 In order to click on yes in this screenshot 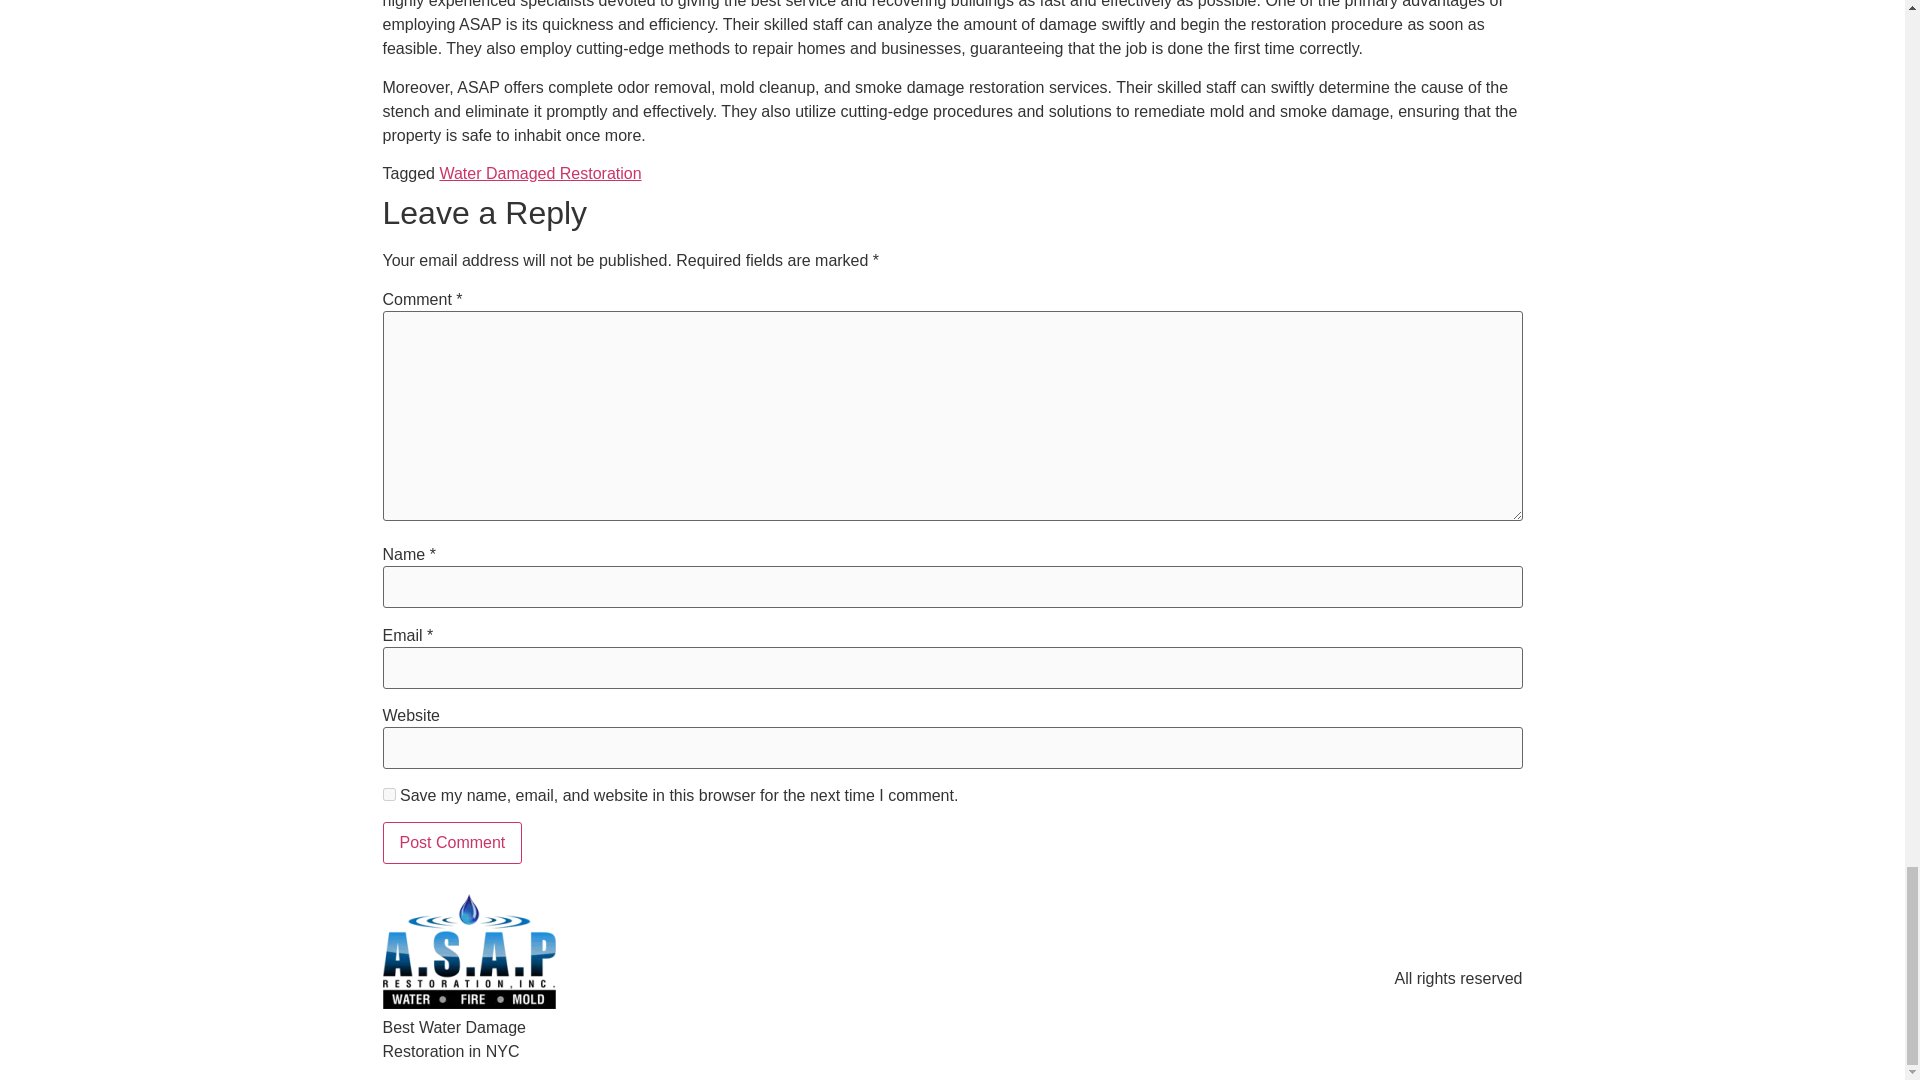, I will do `click(388, 794)`.